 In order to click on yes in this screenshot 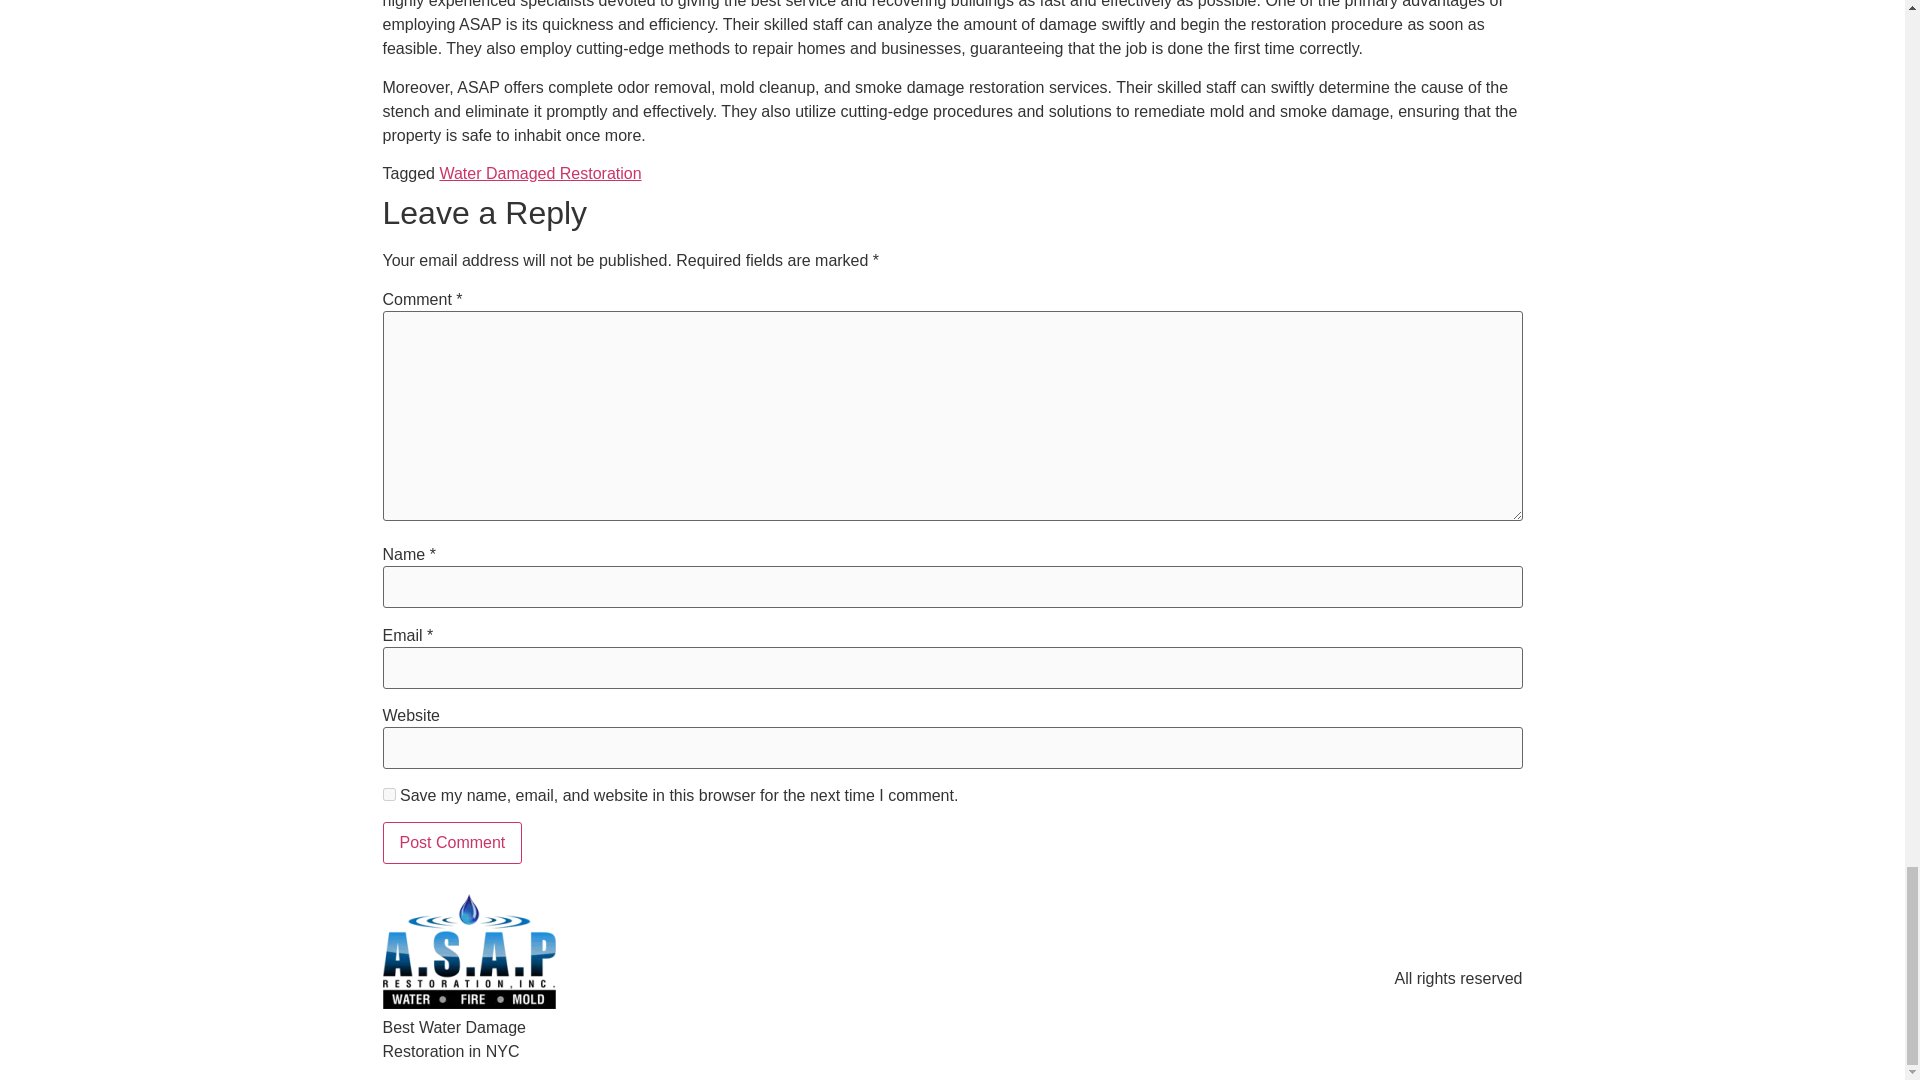, I will do `click(388, 794)`.